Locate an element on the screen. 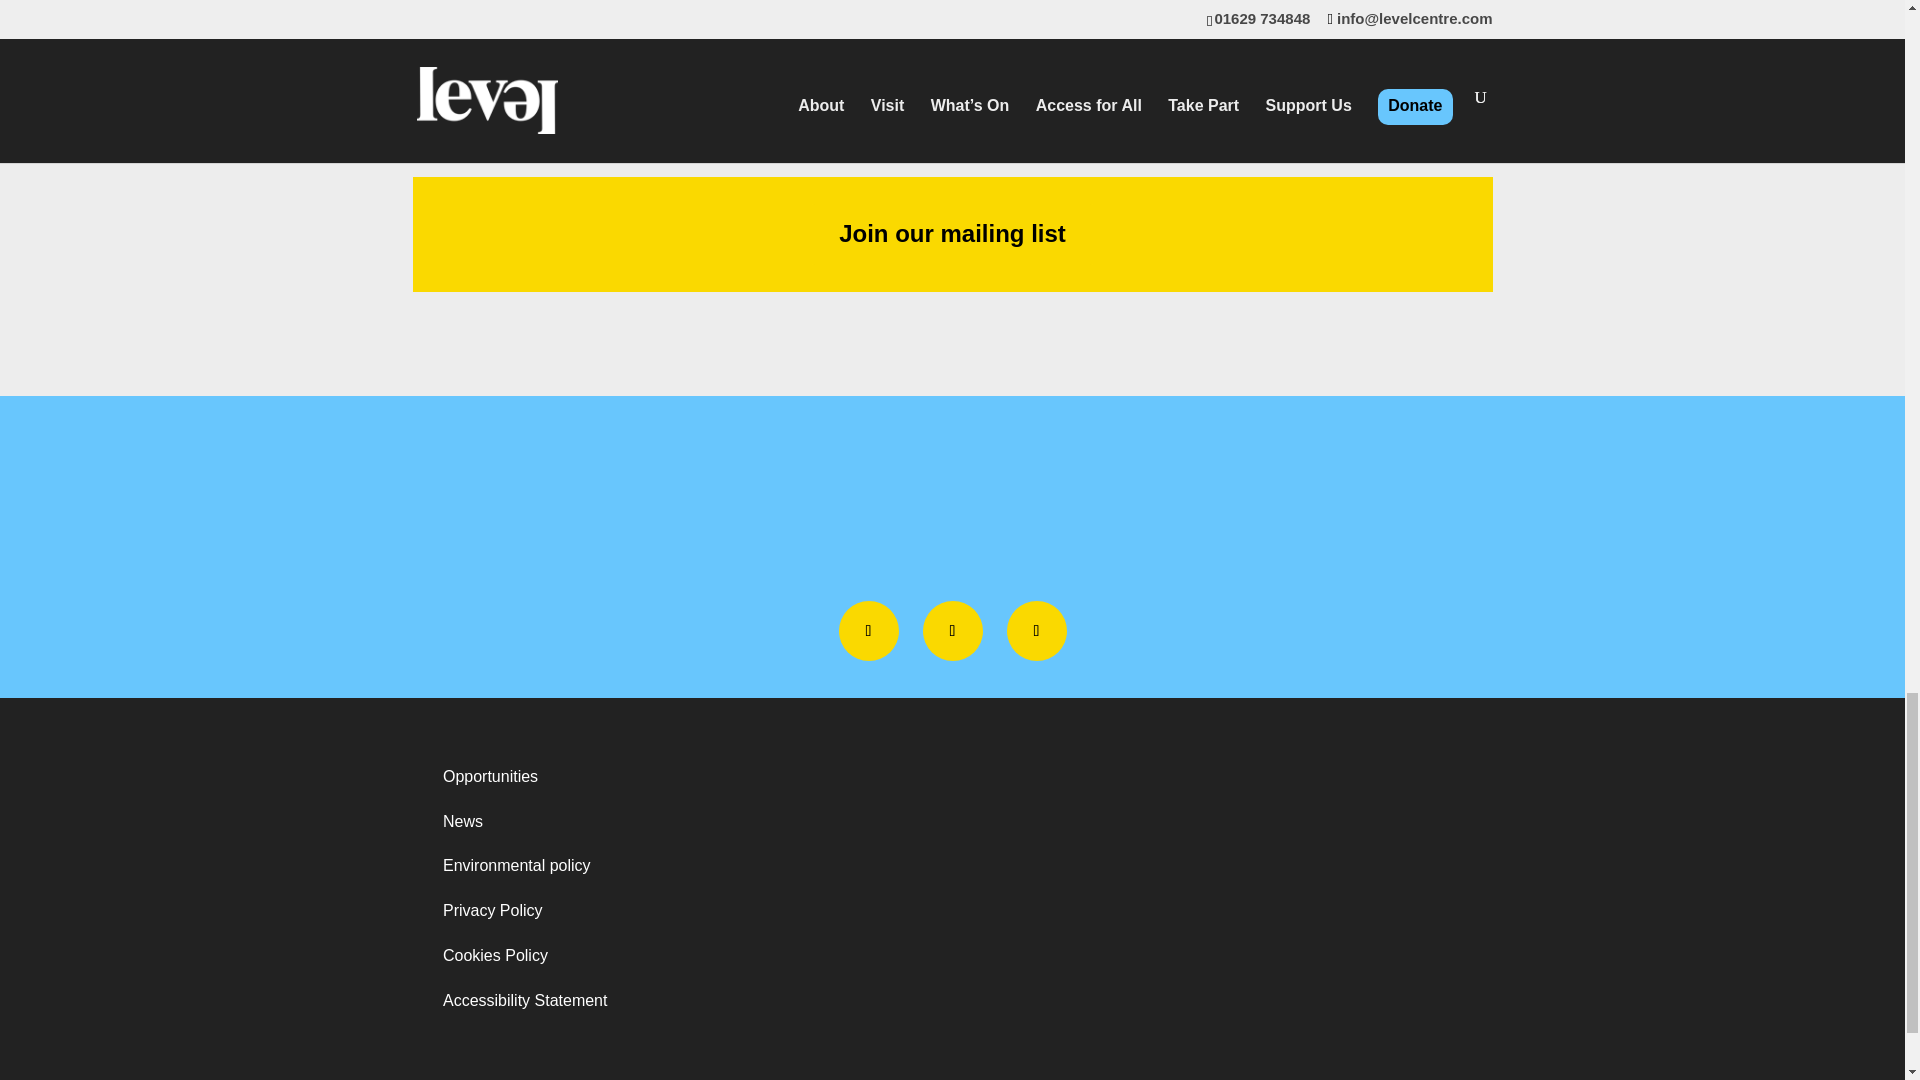 This screenshot has width=1920, height=1080. Read more about our access is located at coordinates (951, 68).